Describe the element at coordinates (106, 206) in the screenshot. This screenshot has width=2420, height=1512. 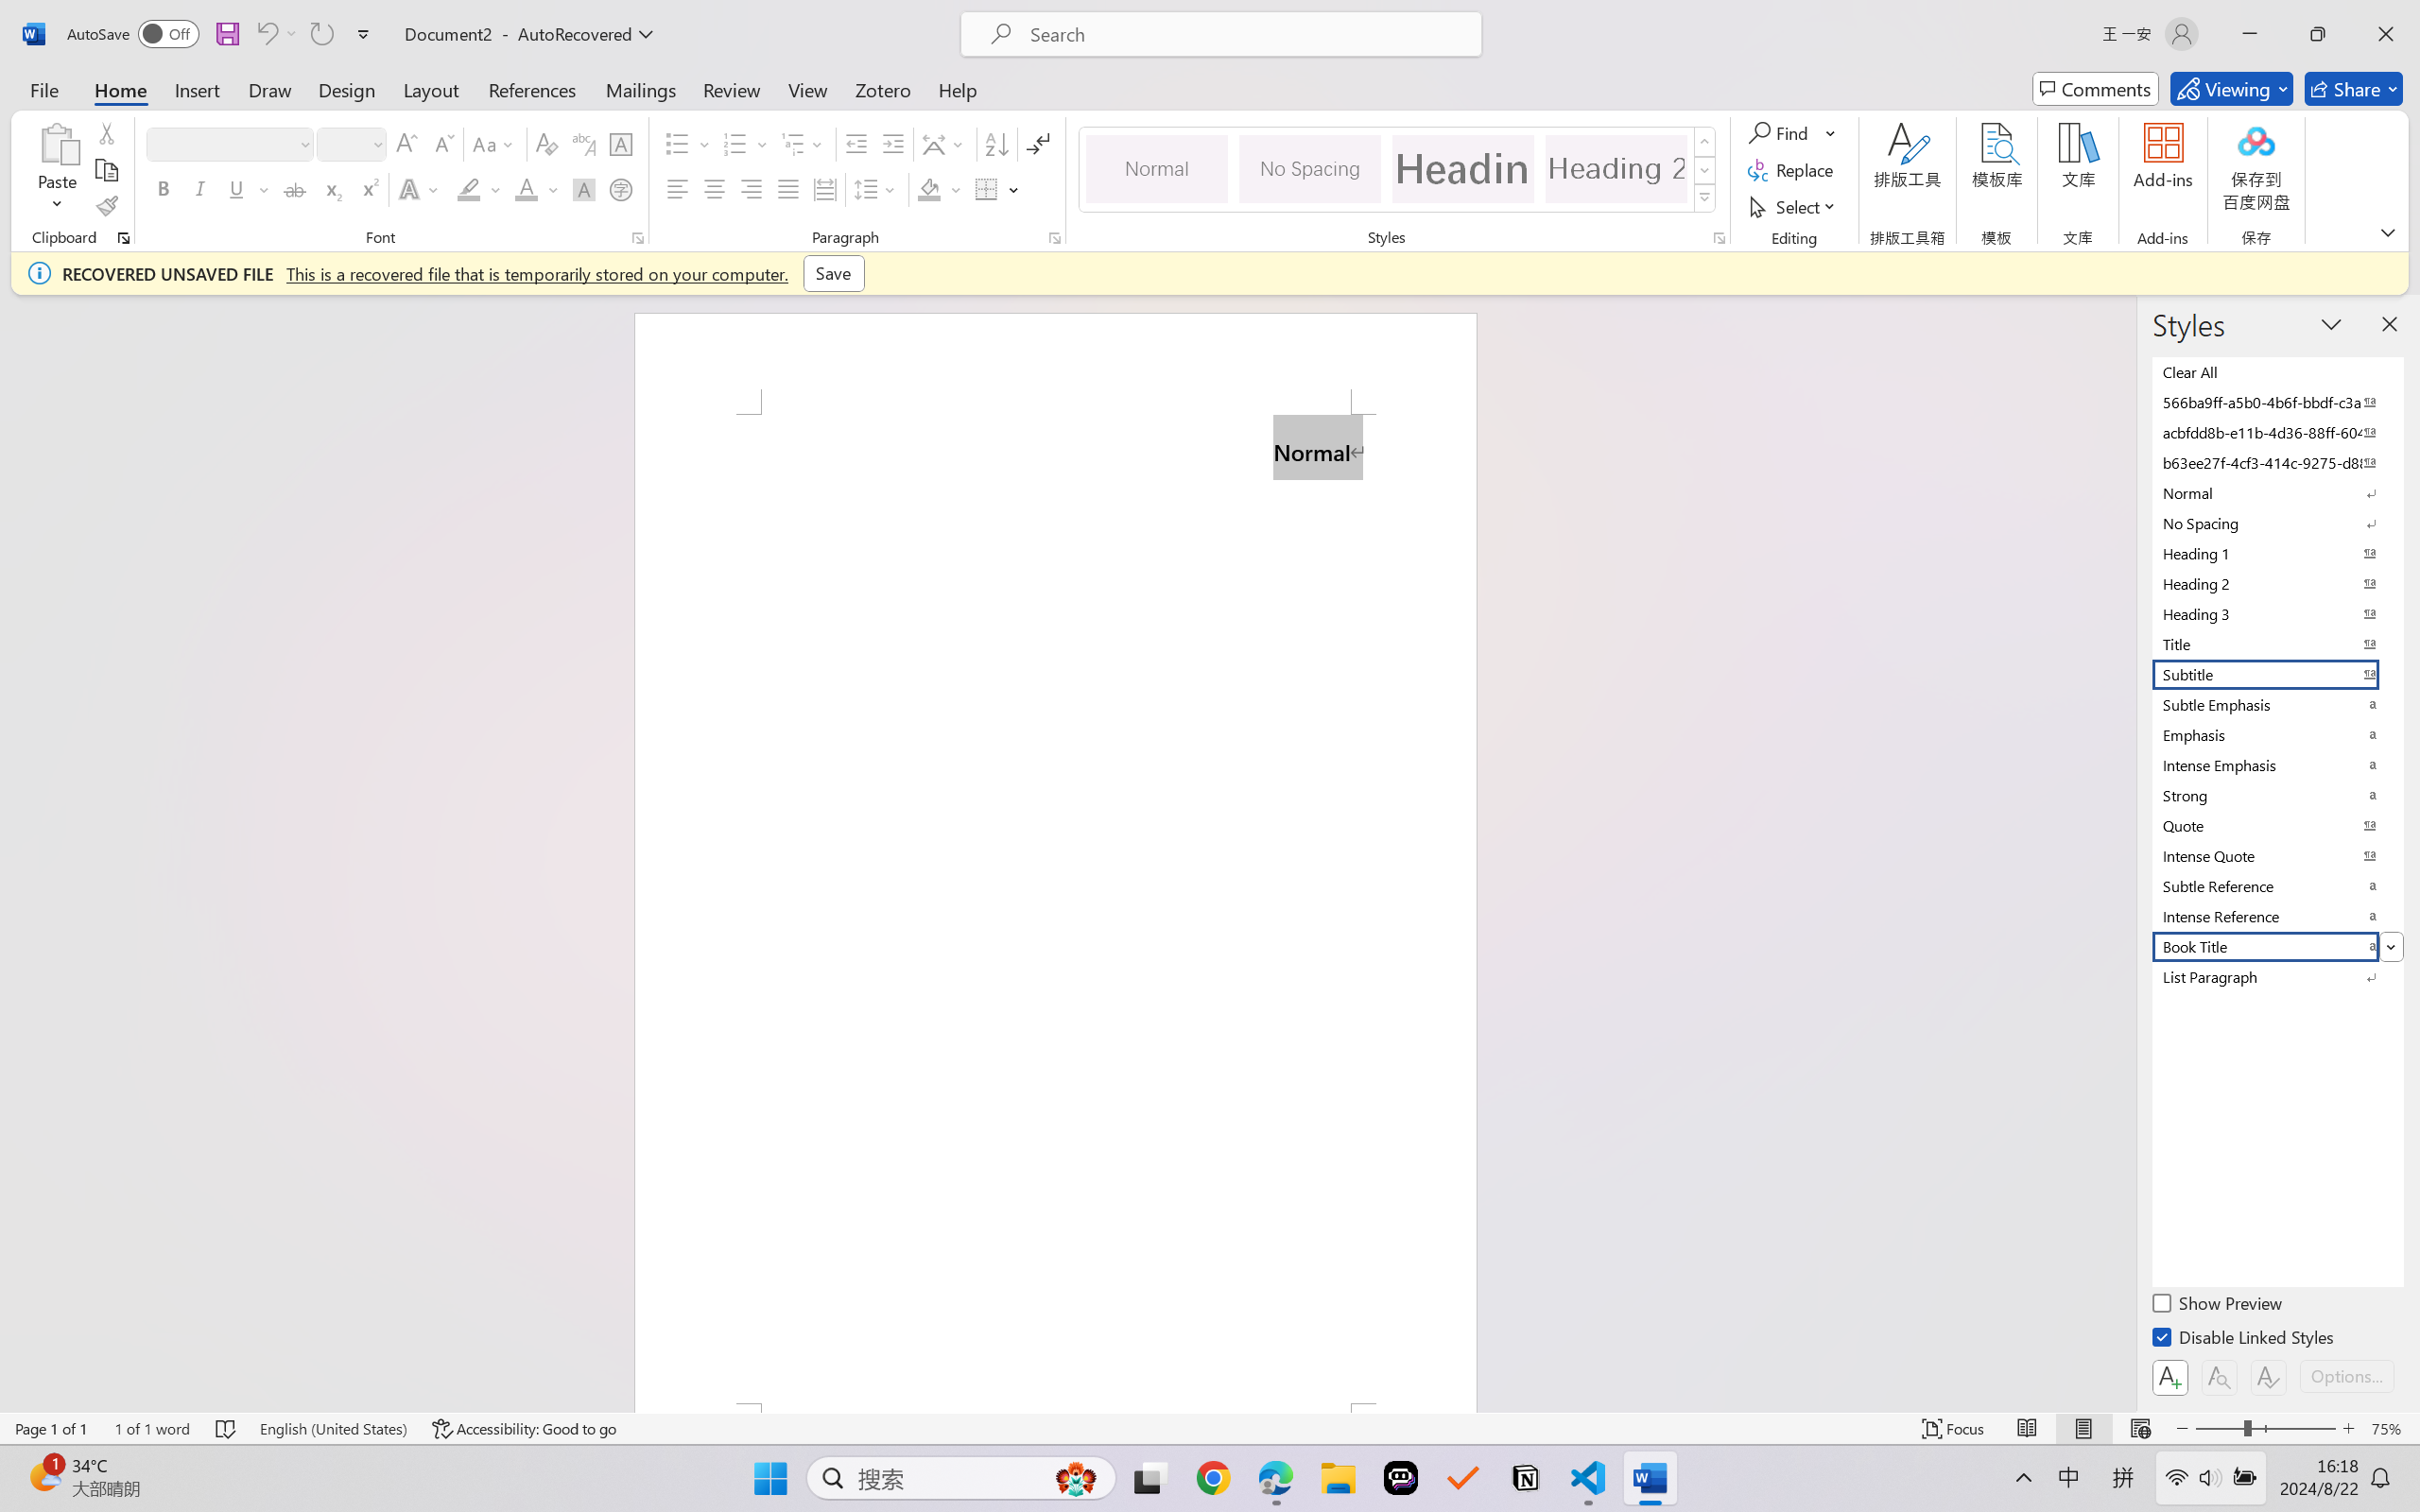
I see `Format Painter` at that location.